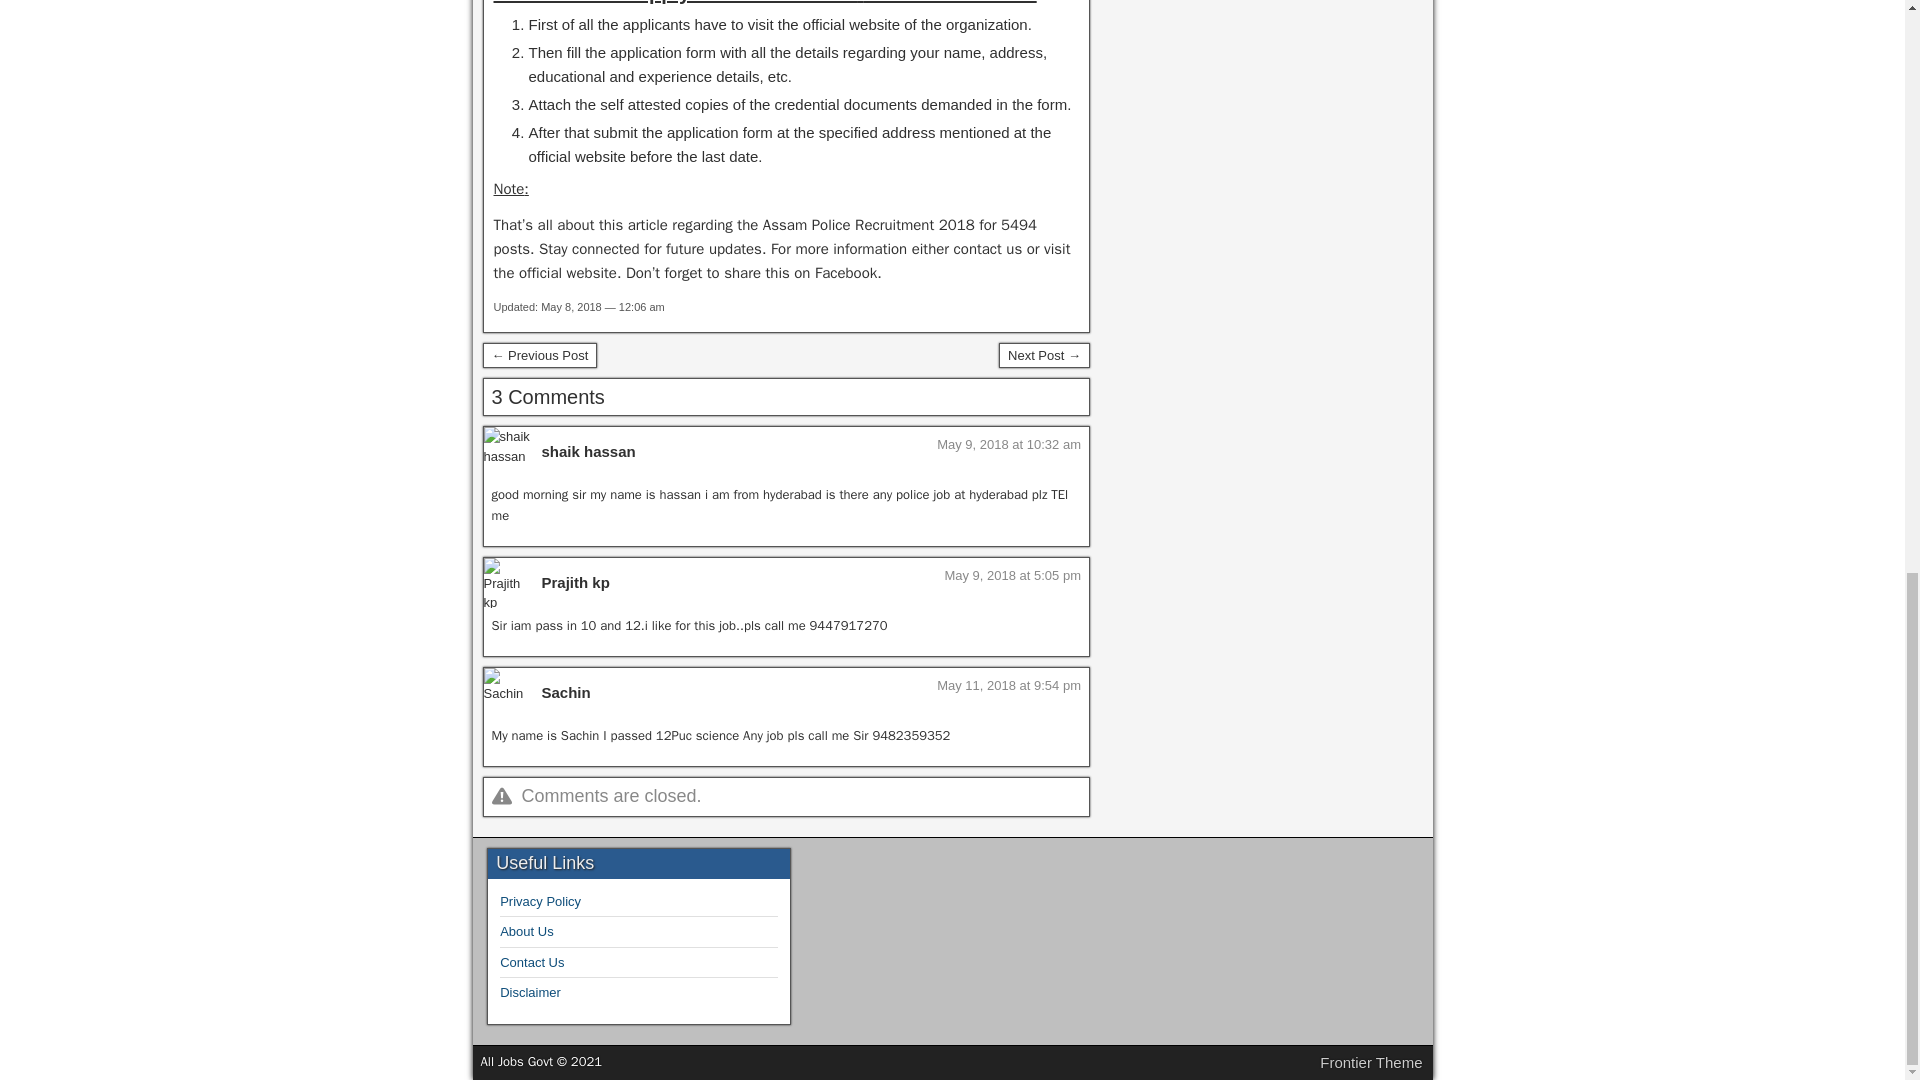  I want to click on May 9, 2018 at 10:32 am, so click(1008, 444).